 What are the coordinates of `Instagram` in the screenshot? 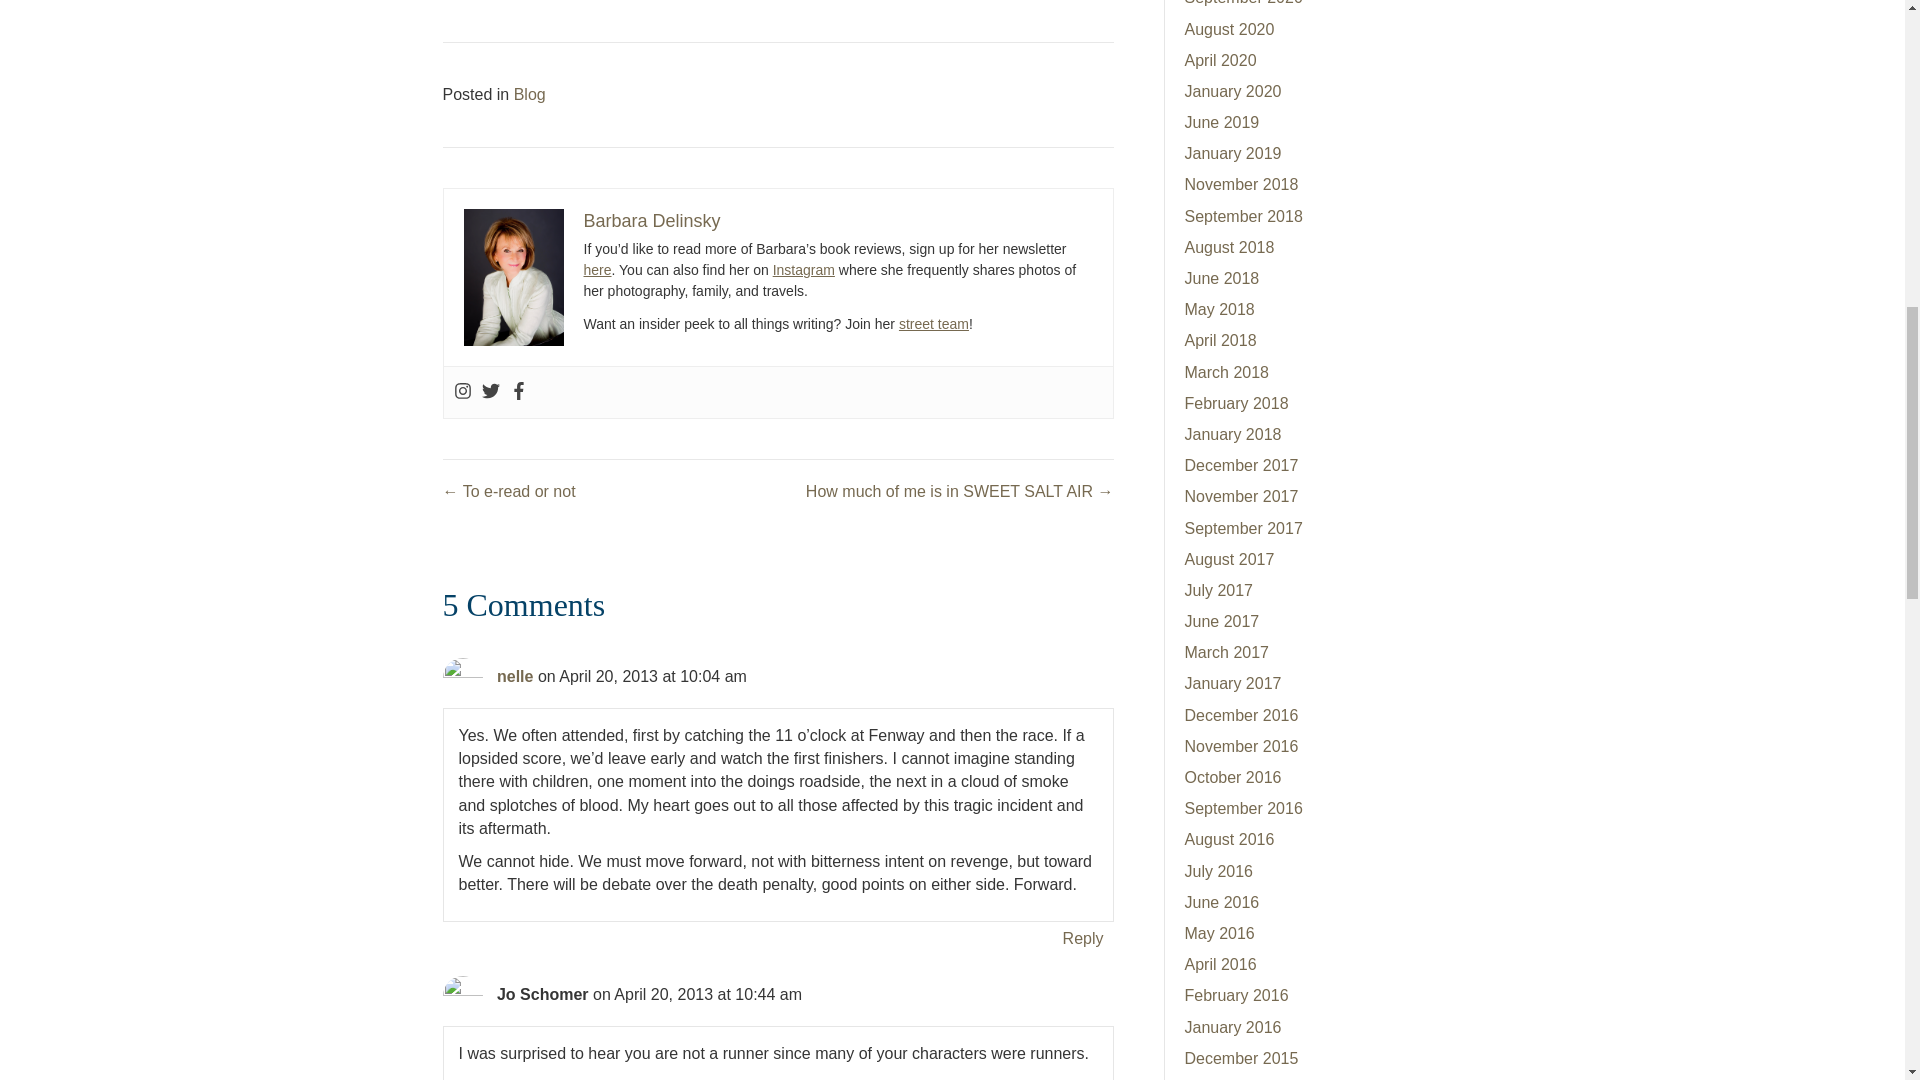 It's located at (804, 270).